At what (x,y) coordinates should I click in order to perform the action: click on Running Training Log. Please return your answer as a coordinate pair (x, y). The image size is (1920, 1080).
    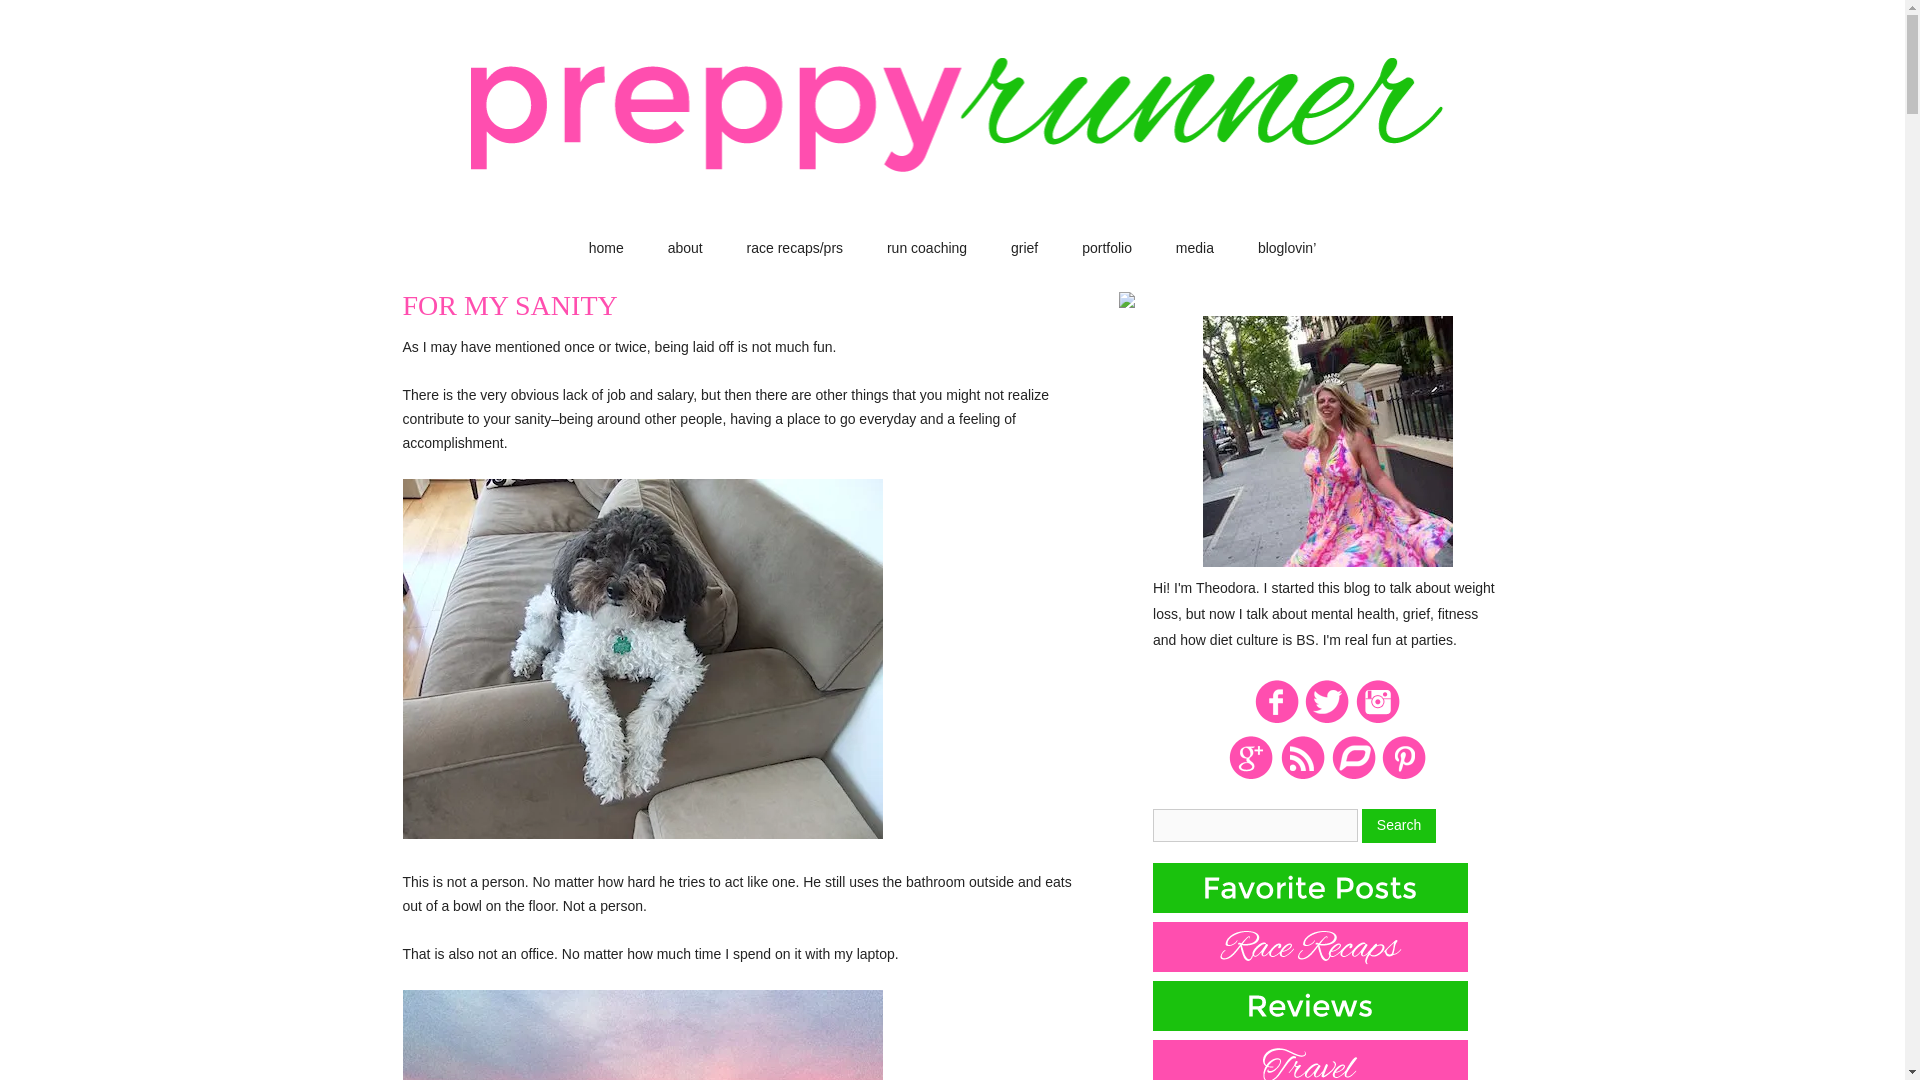
    Looking at the image, I should click on (1353, 776).